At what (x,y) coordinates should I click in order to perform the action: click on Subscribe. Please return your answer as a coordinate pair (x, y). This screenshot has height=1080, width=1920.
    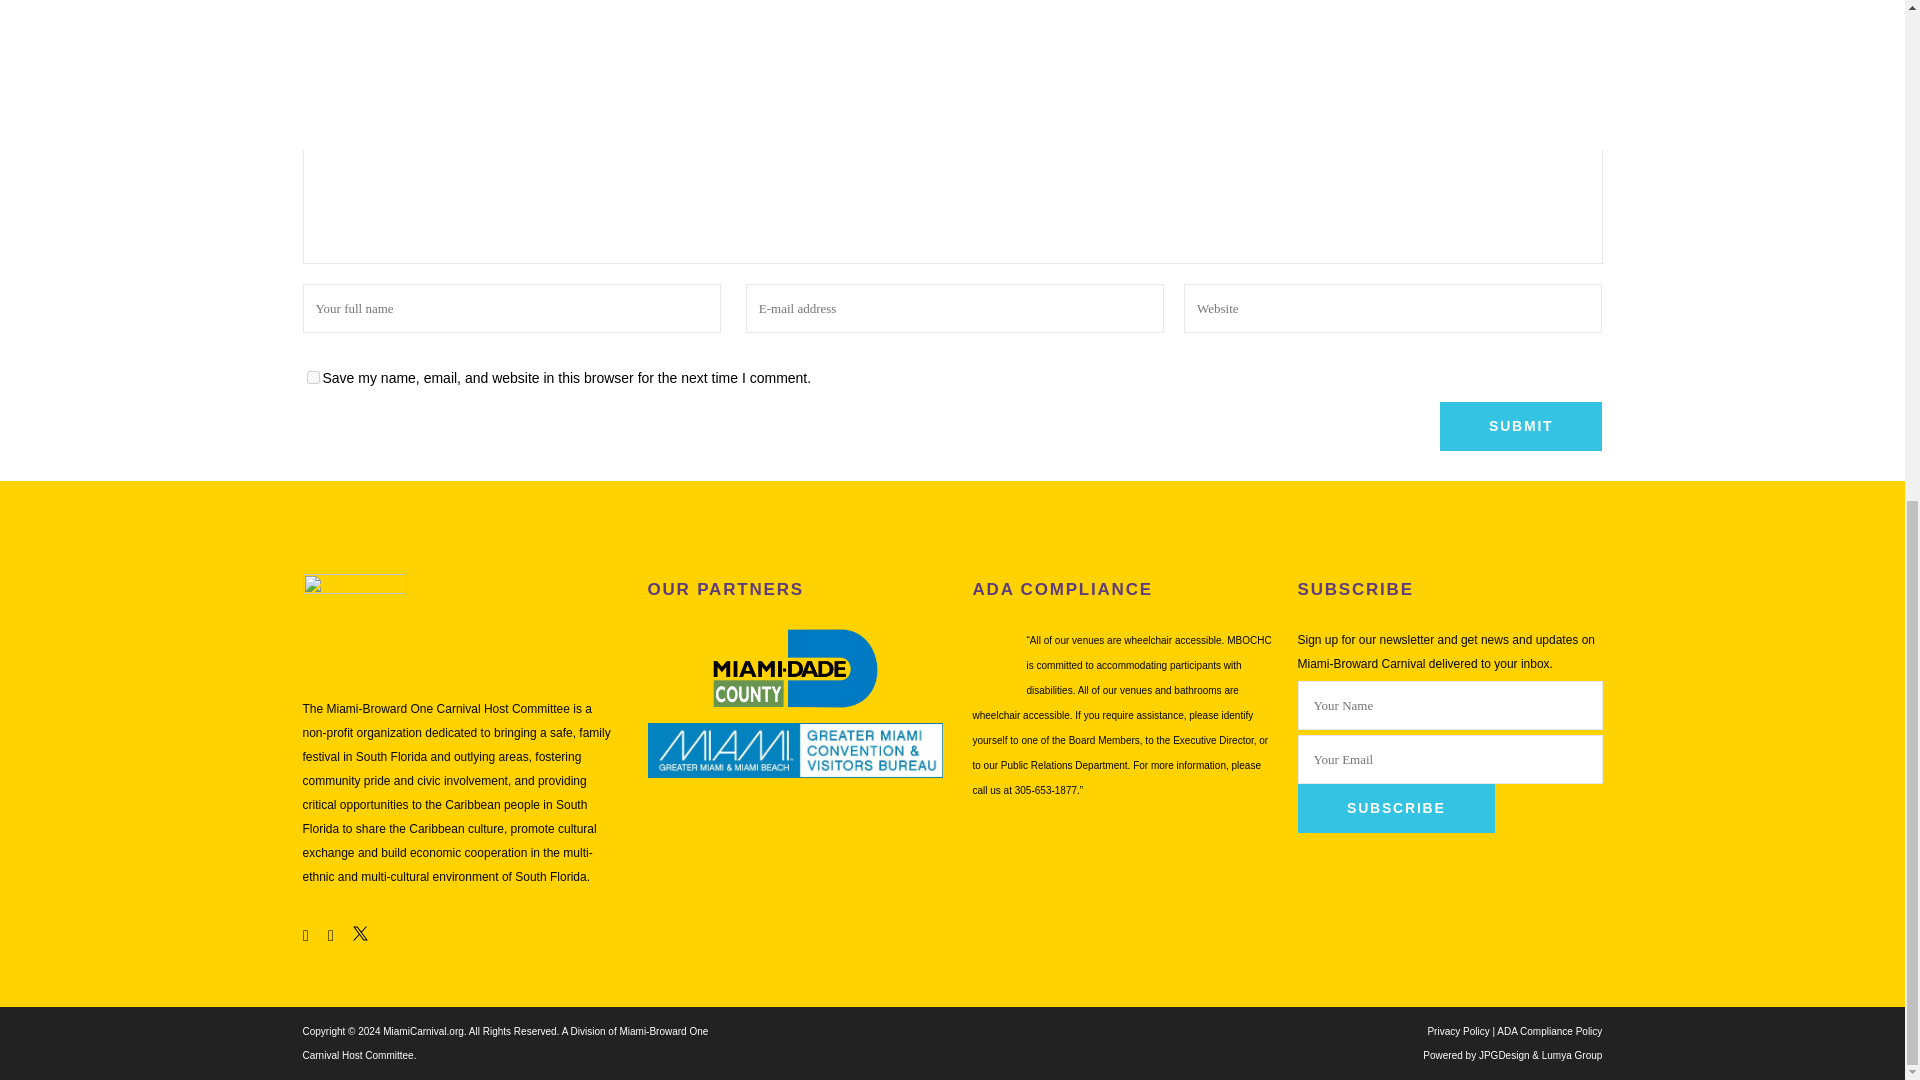
    Looking at the image, I should click on (1396, 808).